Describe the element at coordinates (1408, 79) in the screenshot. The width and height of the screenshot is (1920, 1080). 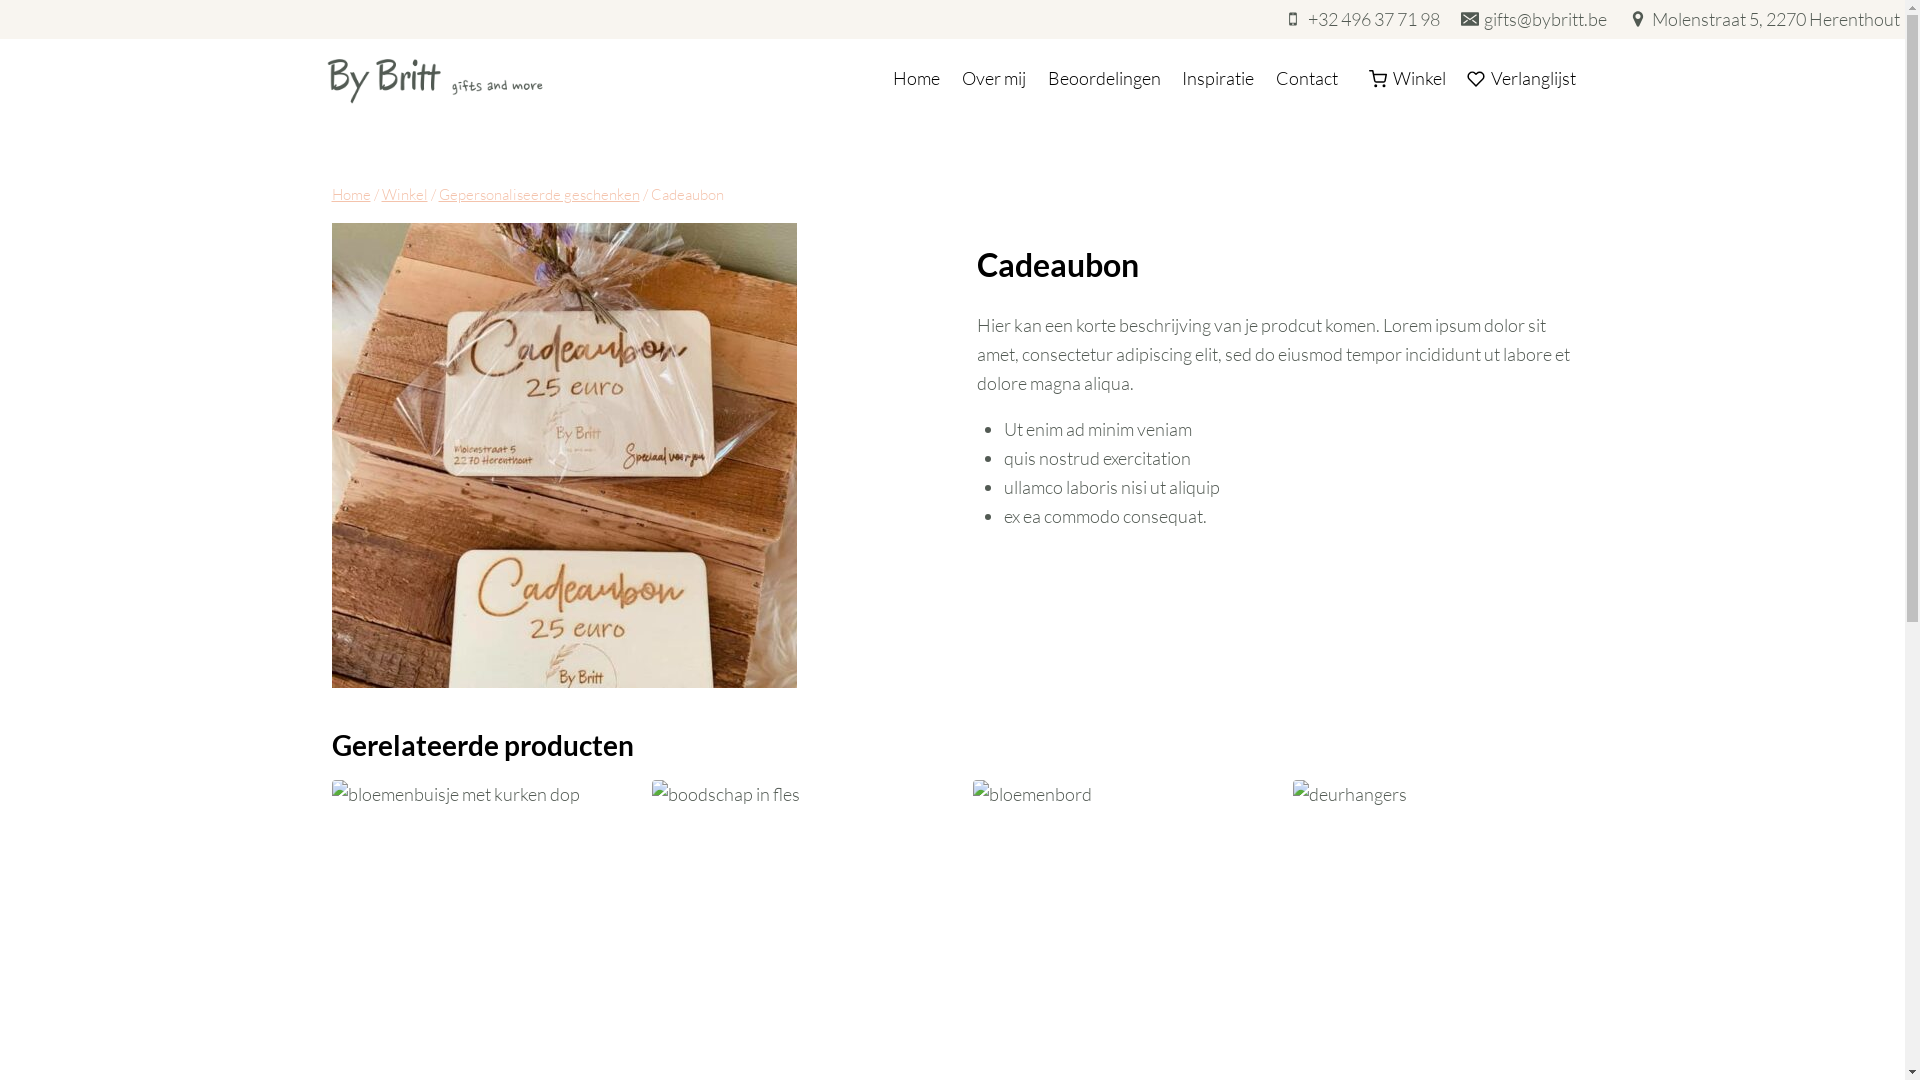
I see `Winkel` at that location.